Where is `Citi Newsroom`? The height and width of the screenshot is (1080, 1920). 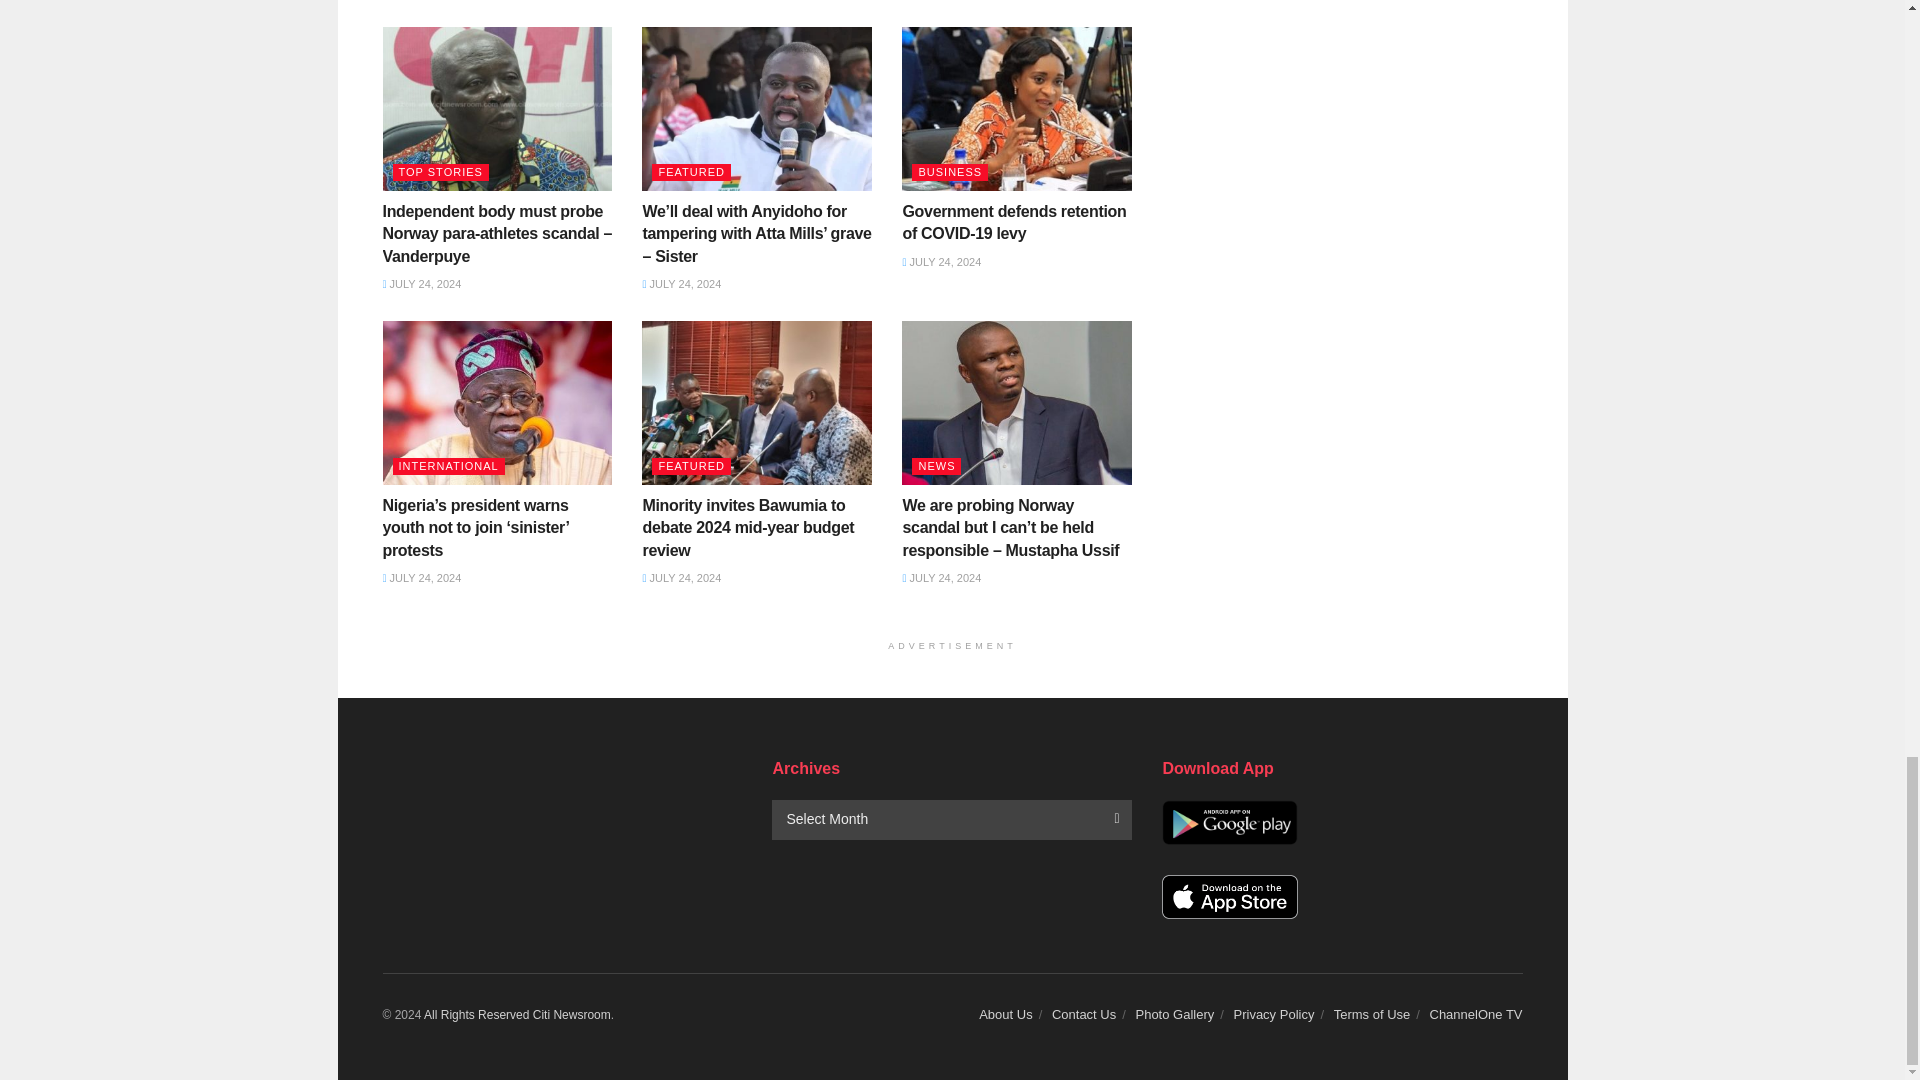
Citi Newsroom is located at coordinates (572, 1014).